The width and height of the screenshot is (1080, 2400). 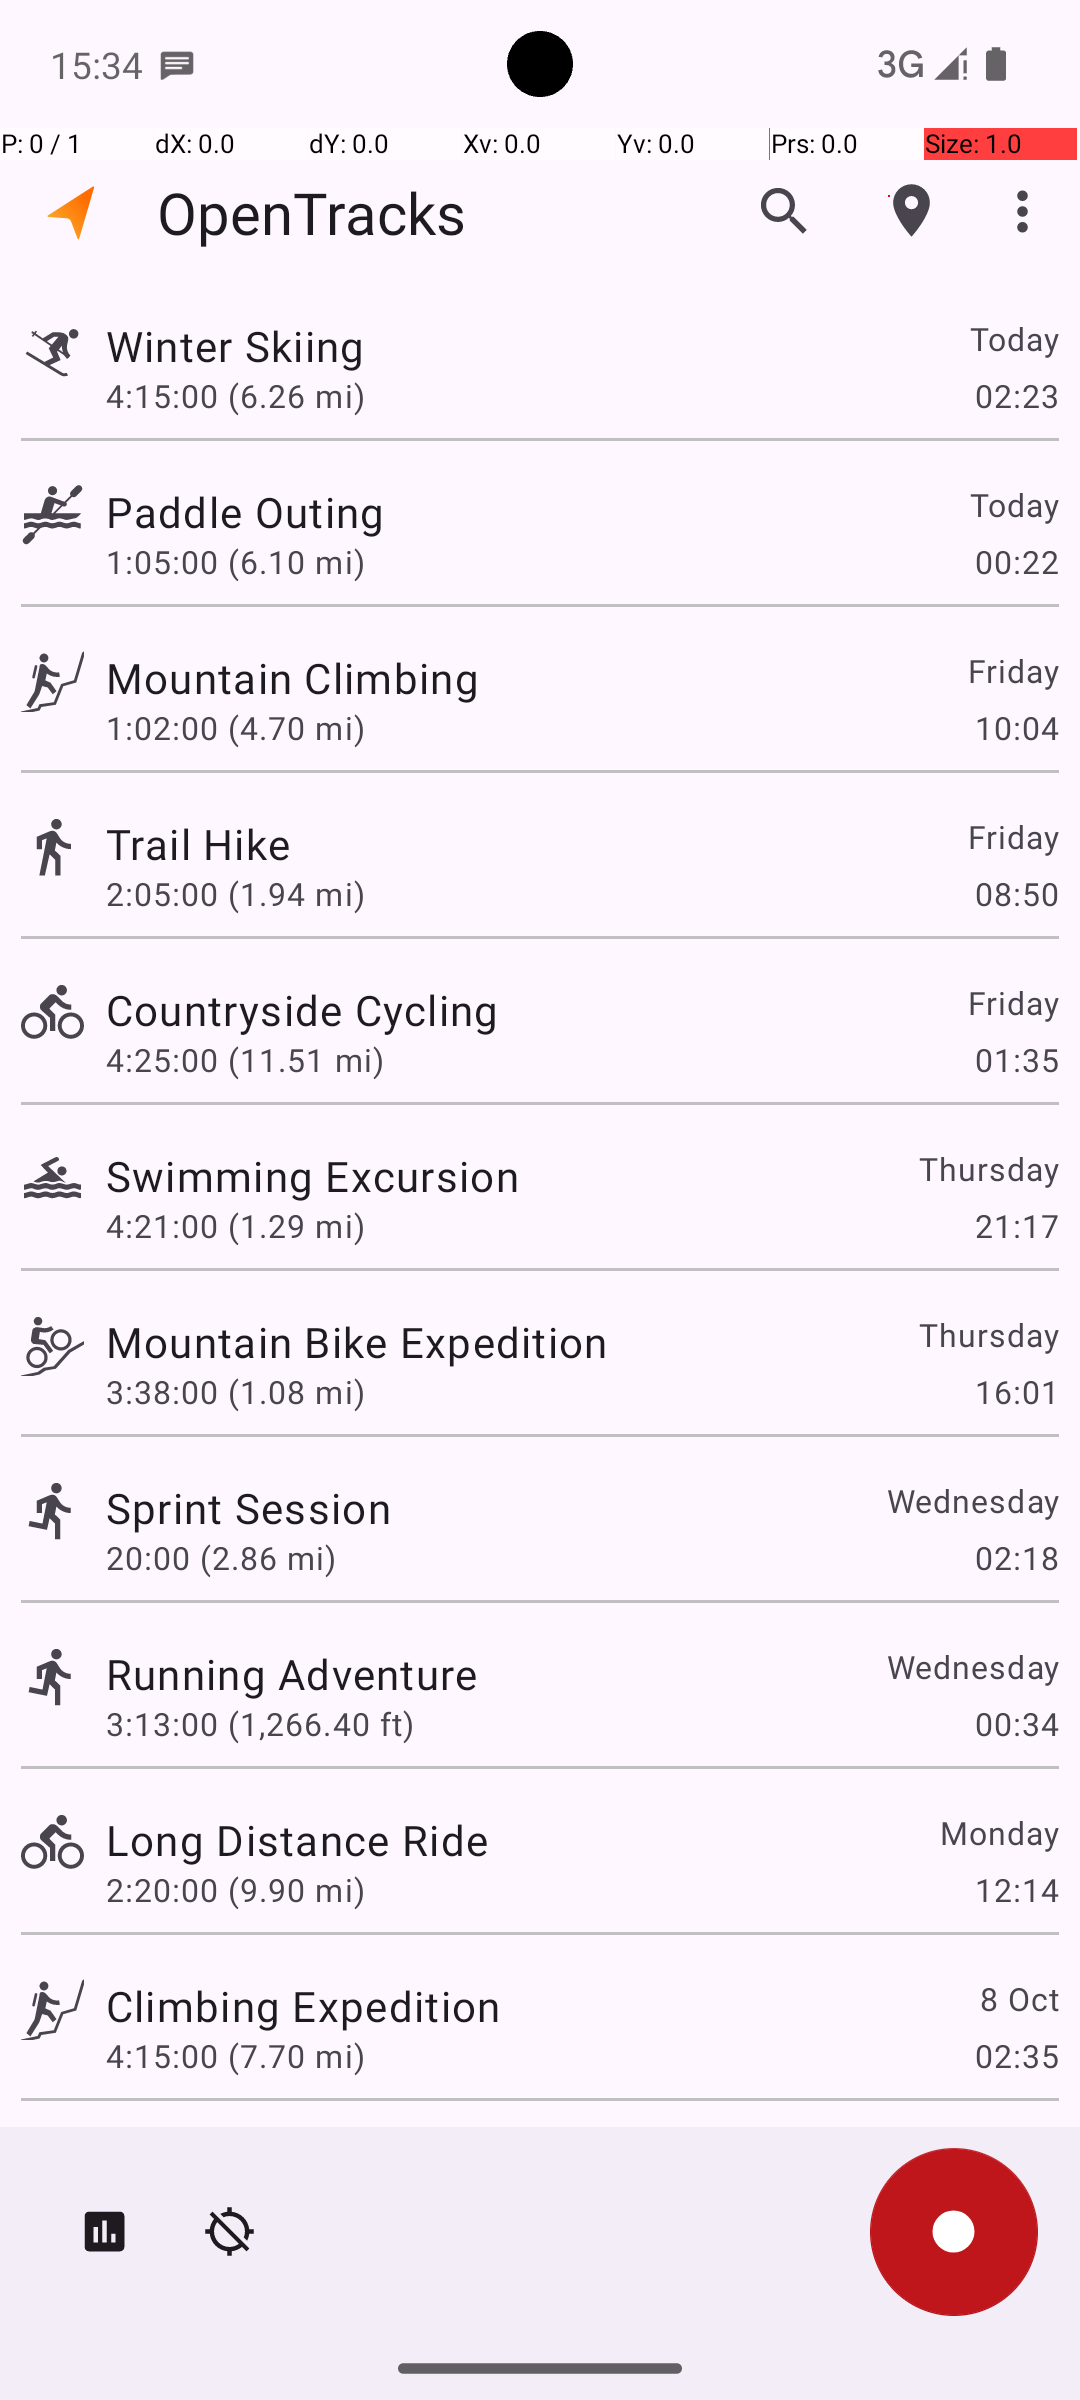 What do you see at coordinates (357, 1342) in the screenshot?
I see `Mountain Bike Expedition` at bounding box center [357, 1342].